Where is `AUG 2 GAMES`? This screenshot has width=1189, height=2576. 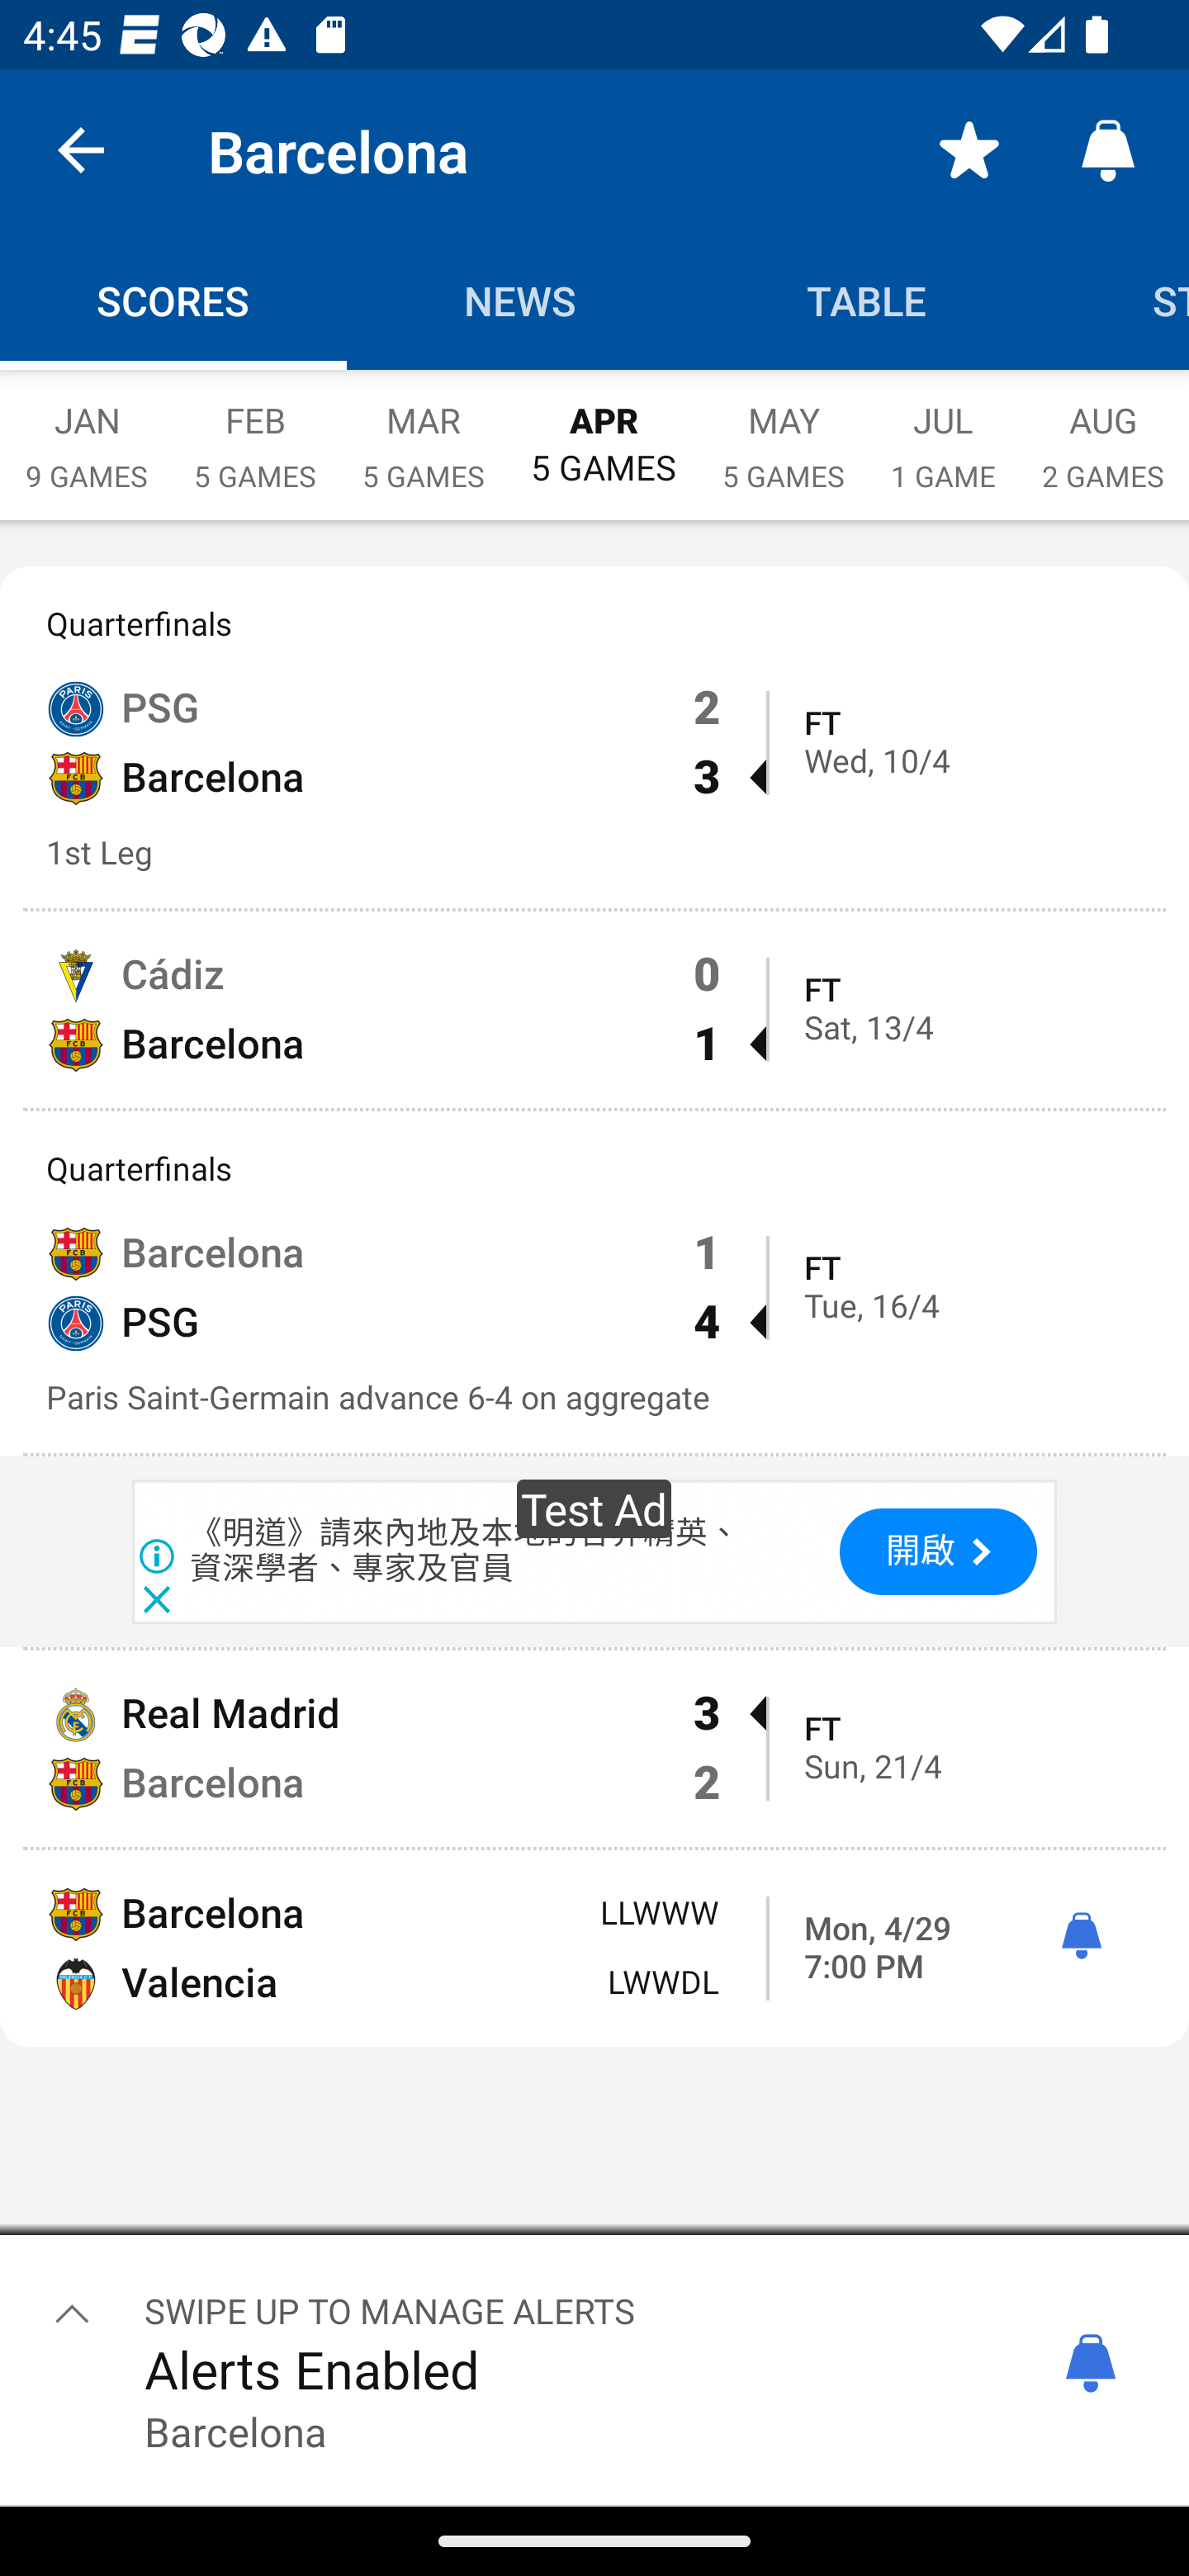 AUG 2 GAMES is located at coordinates (1103, 431).